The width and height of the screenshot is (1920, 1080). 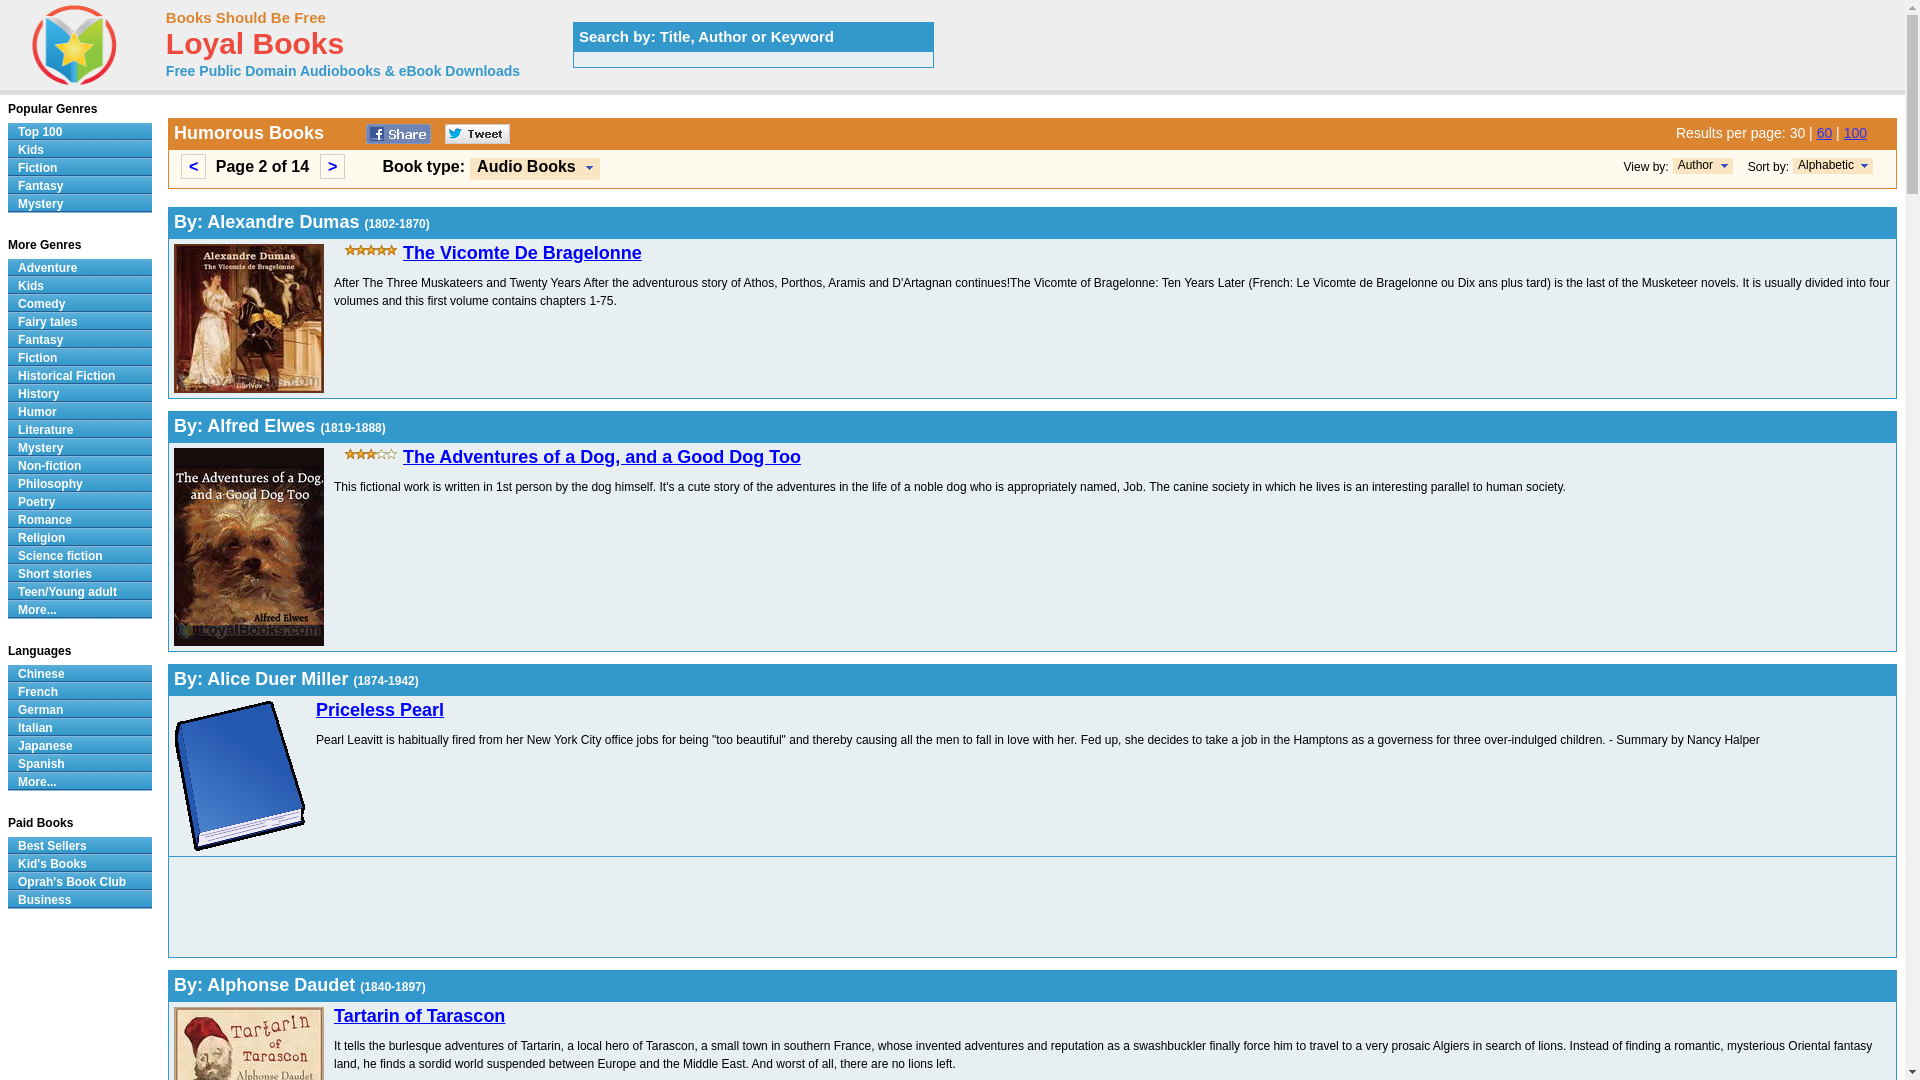 I want to click on 100, so click(x=1854, y=133).